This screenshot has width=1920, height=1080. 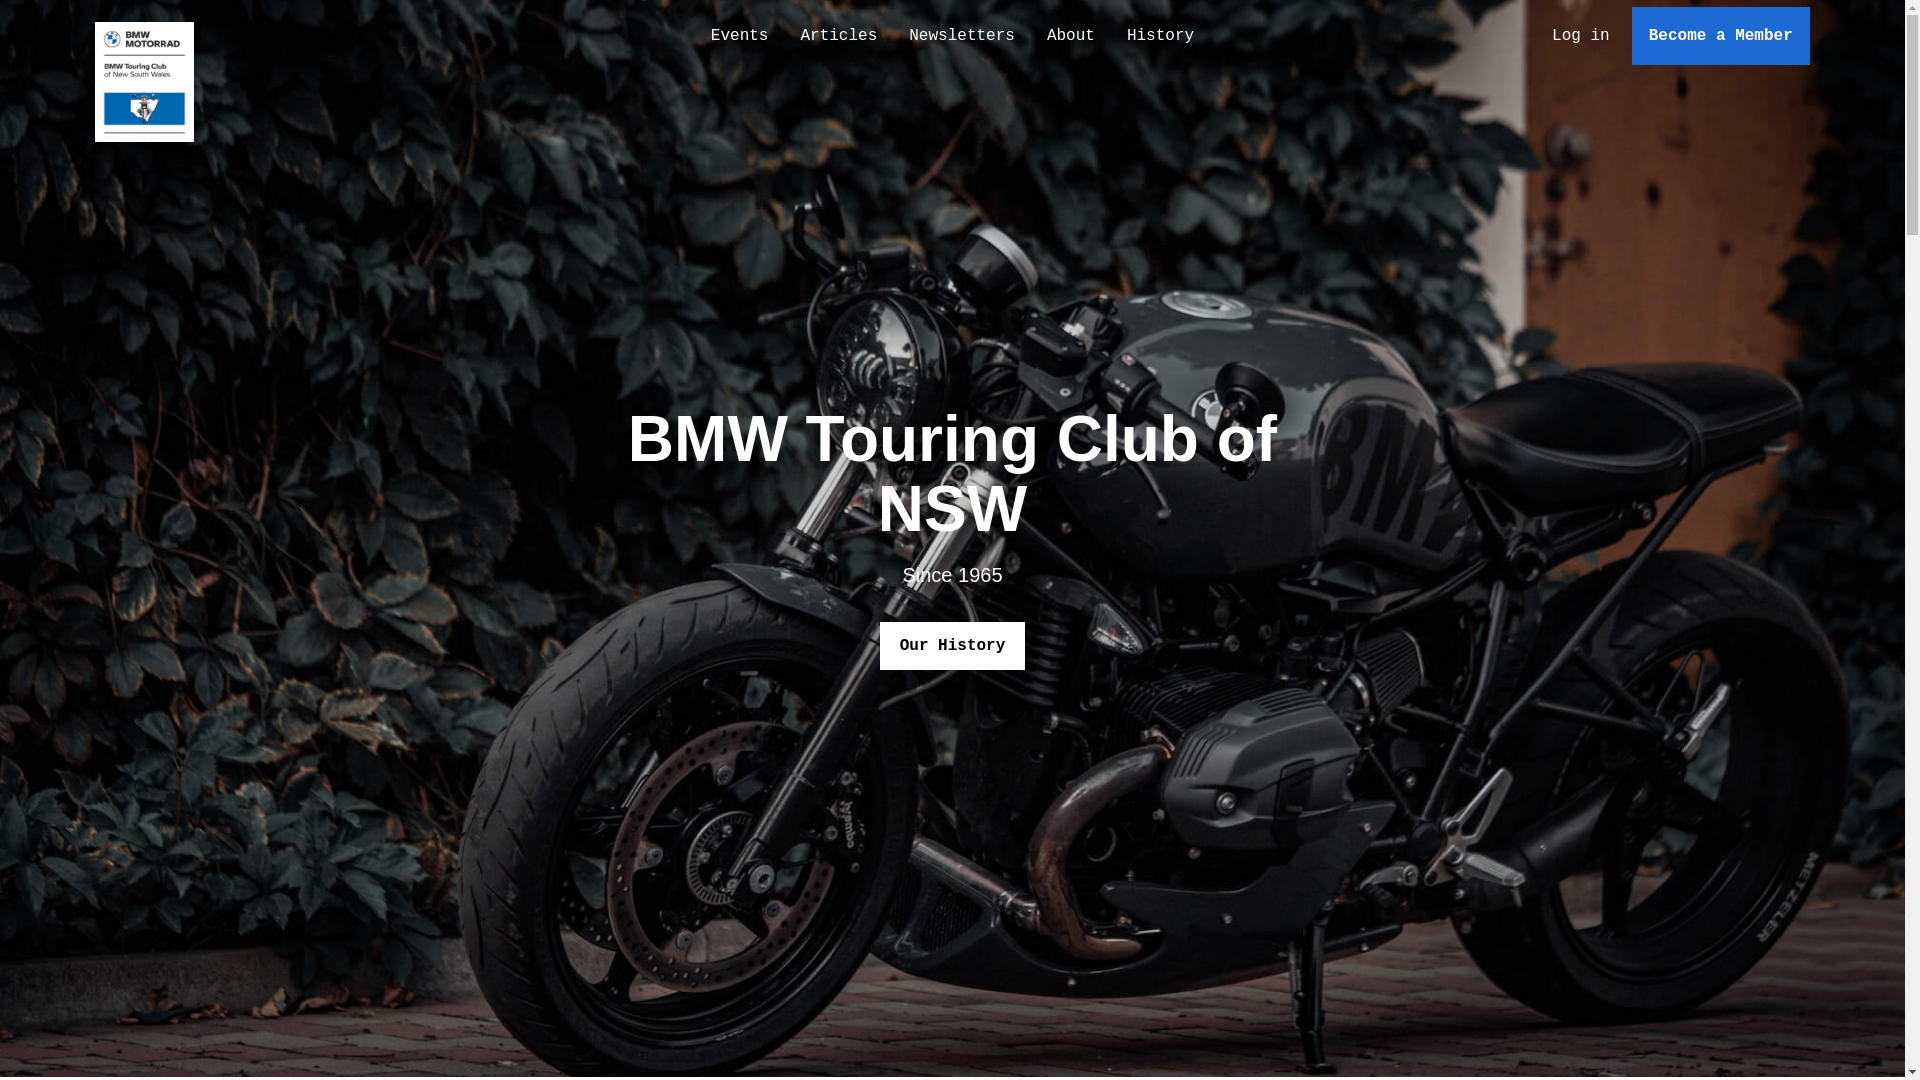 What do you see at coordinates (1160, 36) in the screenshot?
I see `History` at bounding box center [1160, 36].